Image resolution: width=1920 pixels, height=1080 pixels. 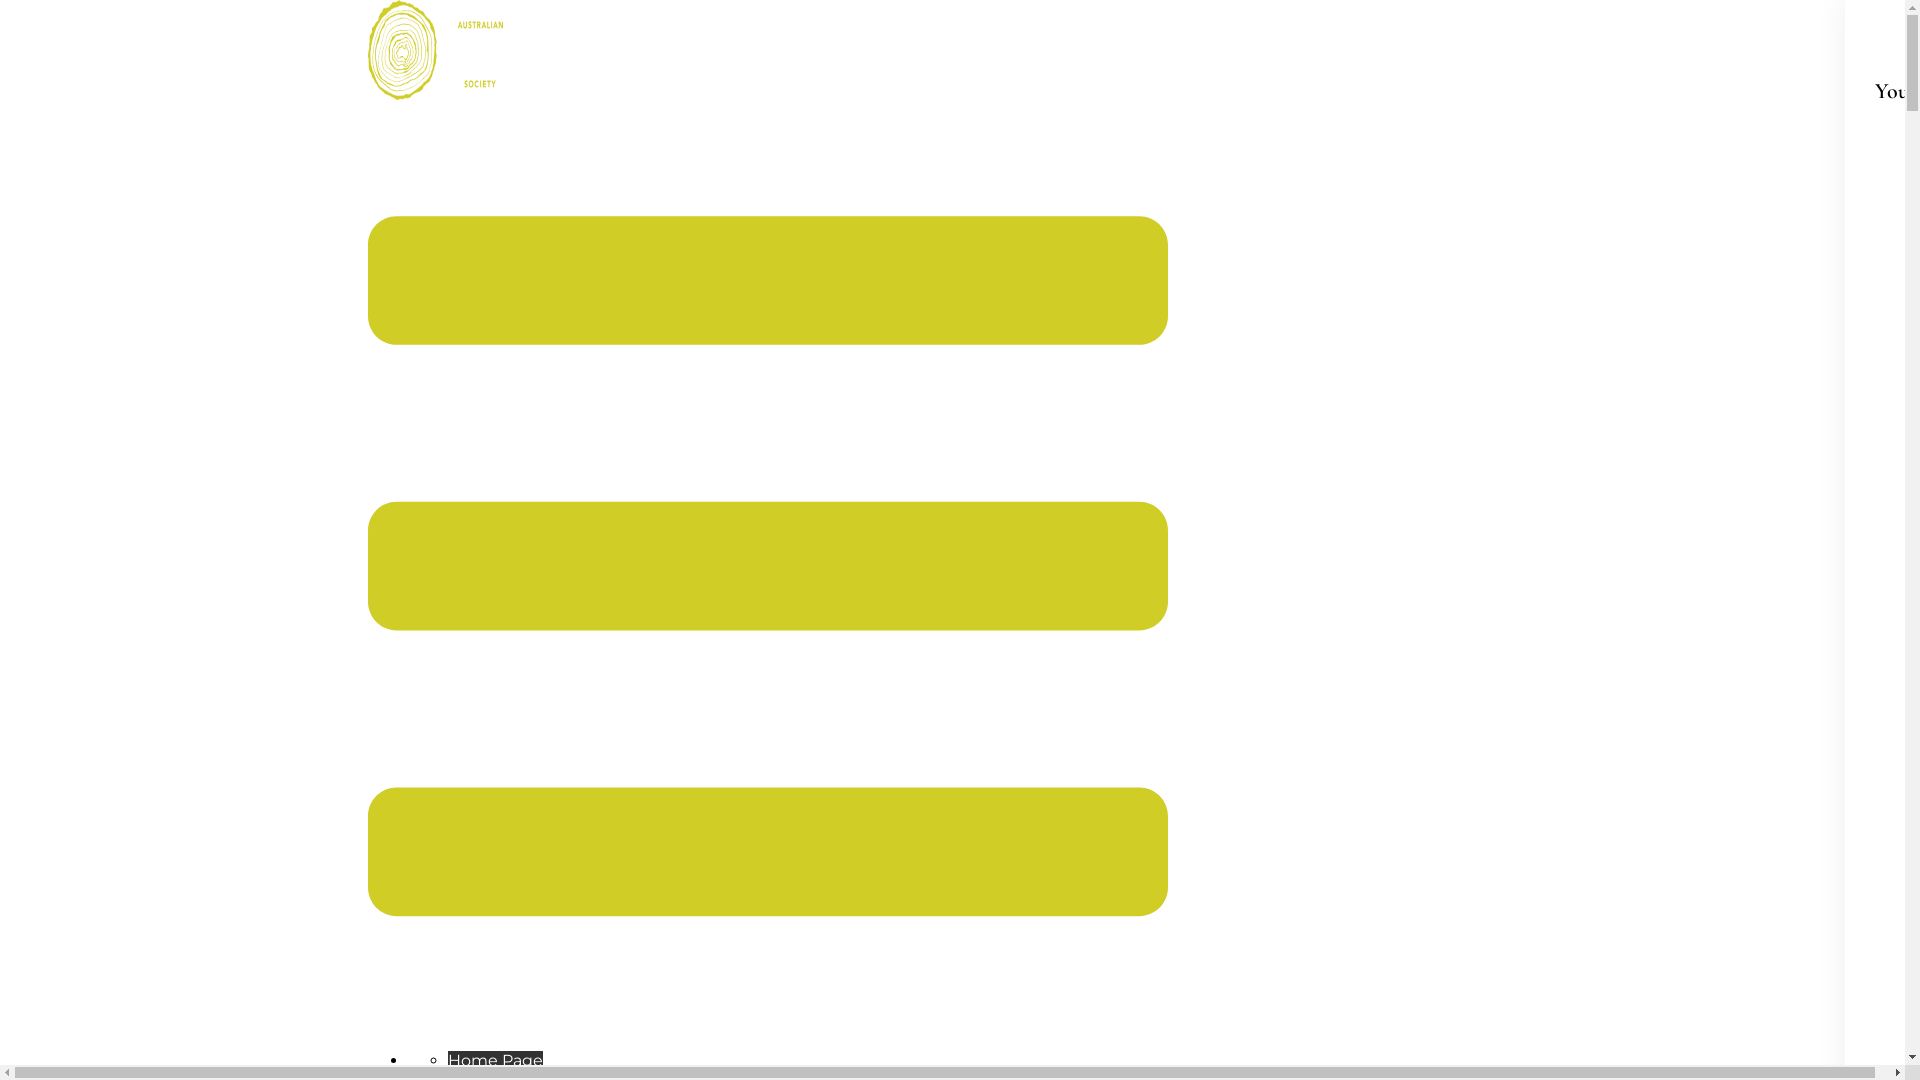 I want to click on Home Page, so click(x=496, y=1060).